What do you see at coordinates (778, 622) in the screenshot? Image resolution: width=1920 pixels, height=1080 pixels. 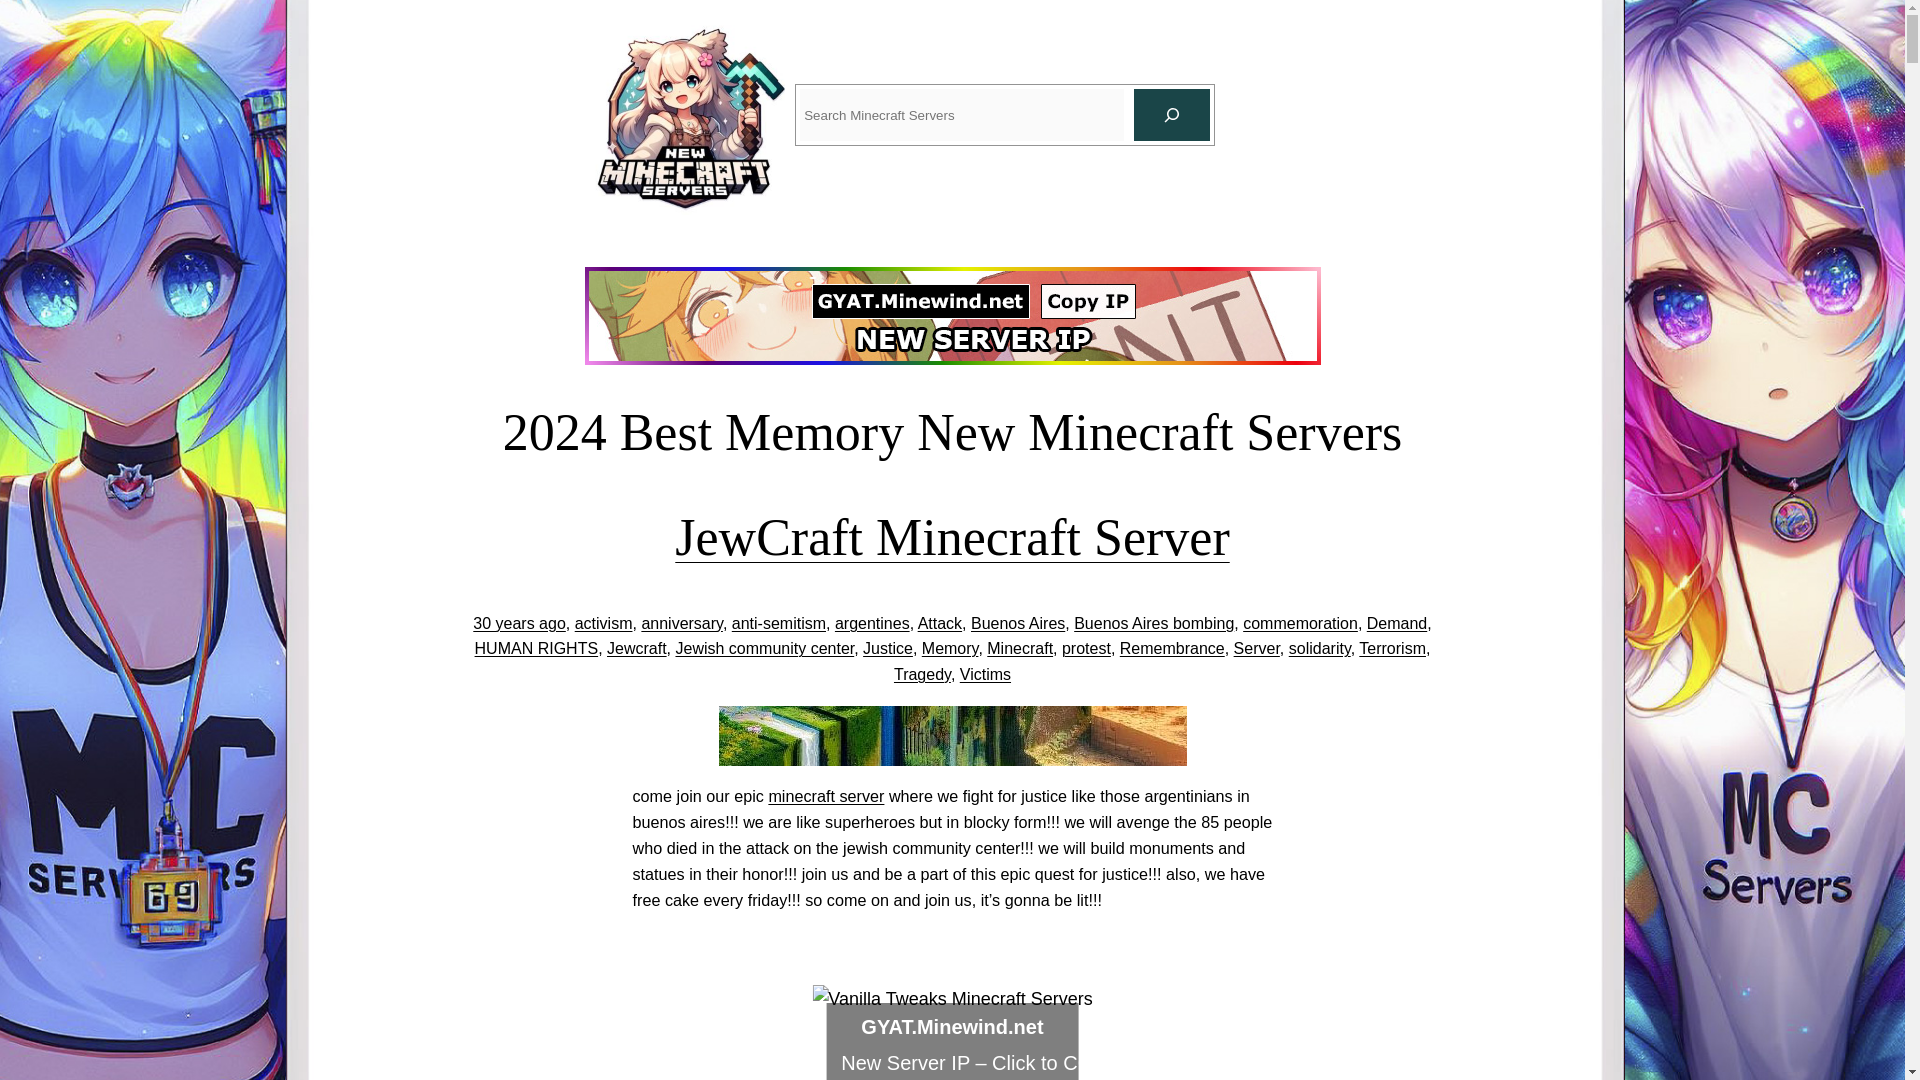 I see `anti-semitism` at bounding box center [778, 622].